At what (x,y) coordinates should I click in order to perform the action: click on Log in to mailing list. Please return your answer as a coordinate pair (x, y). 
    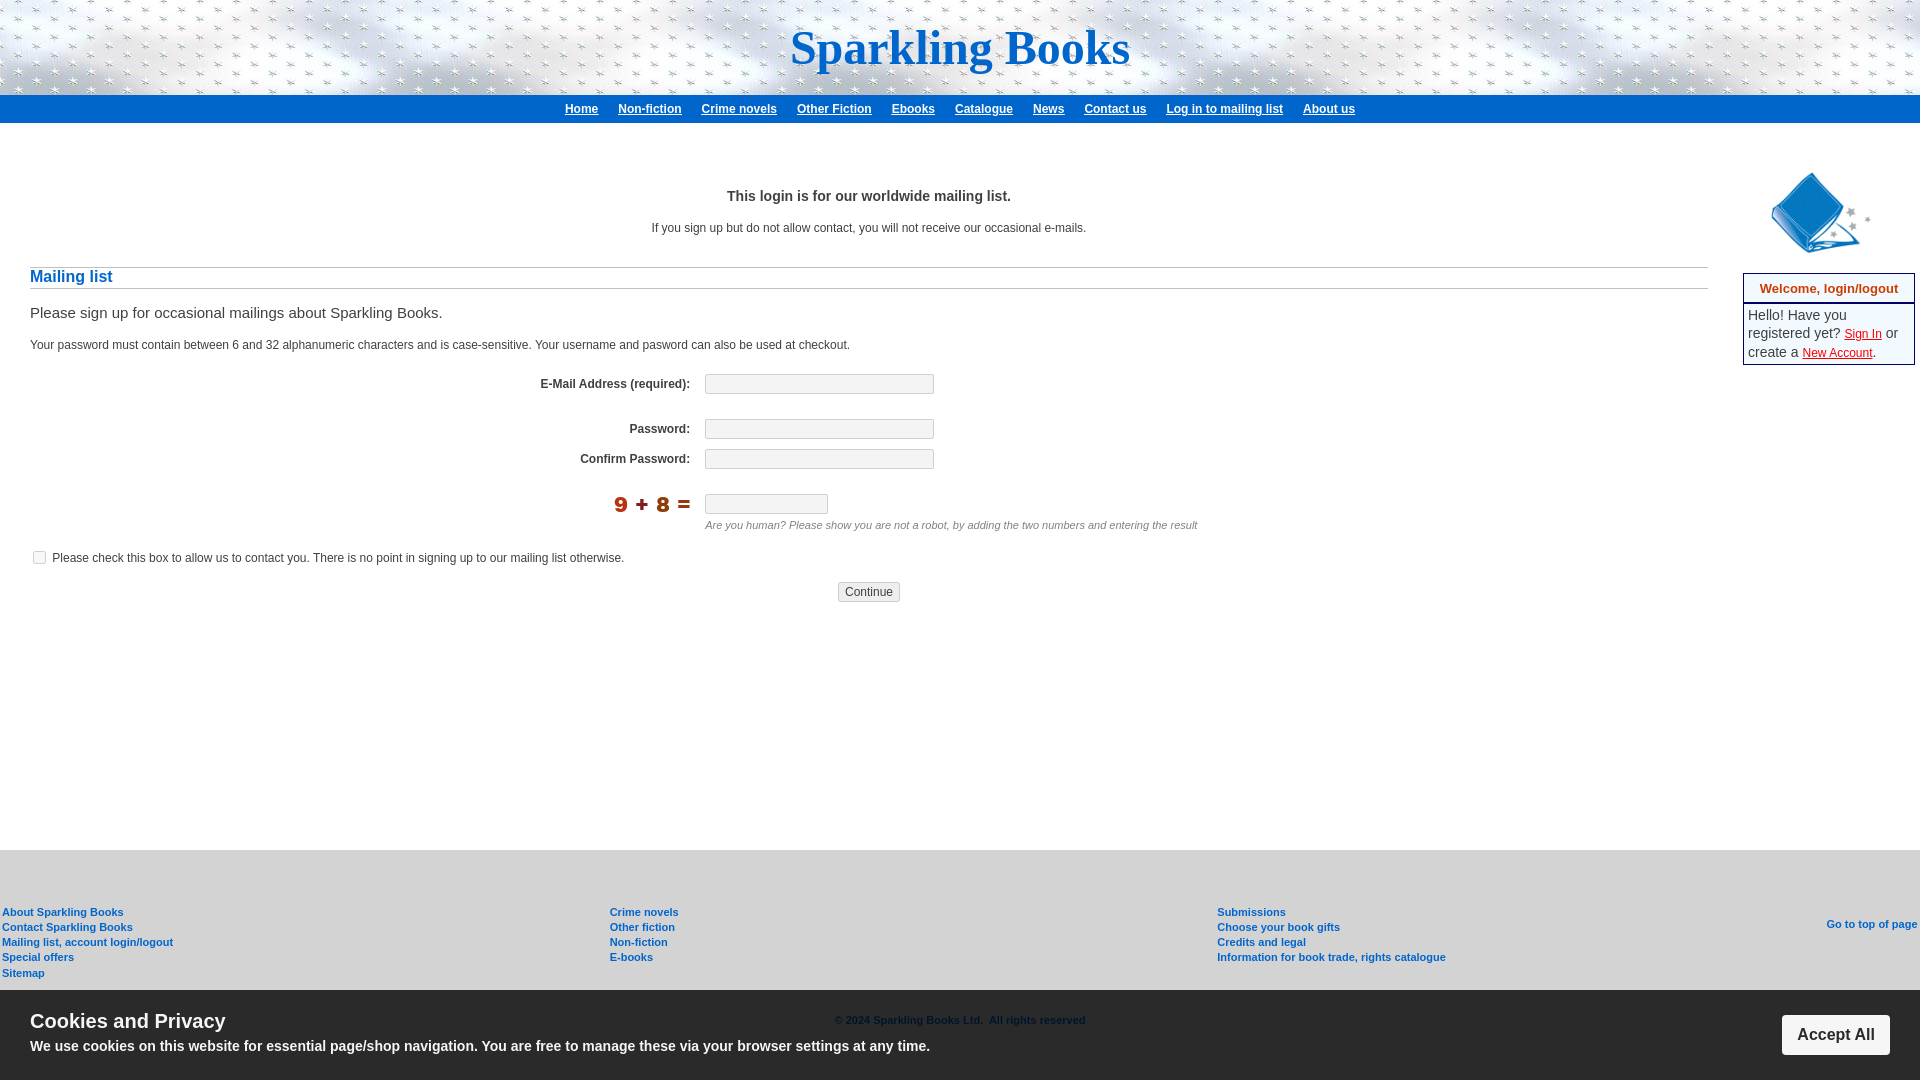
    Looking at the image, I should click on (1224, 108).